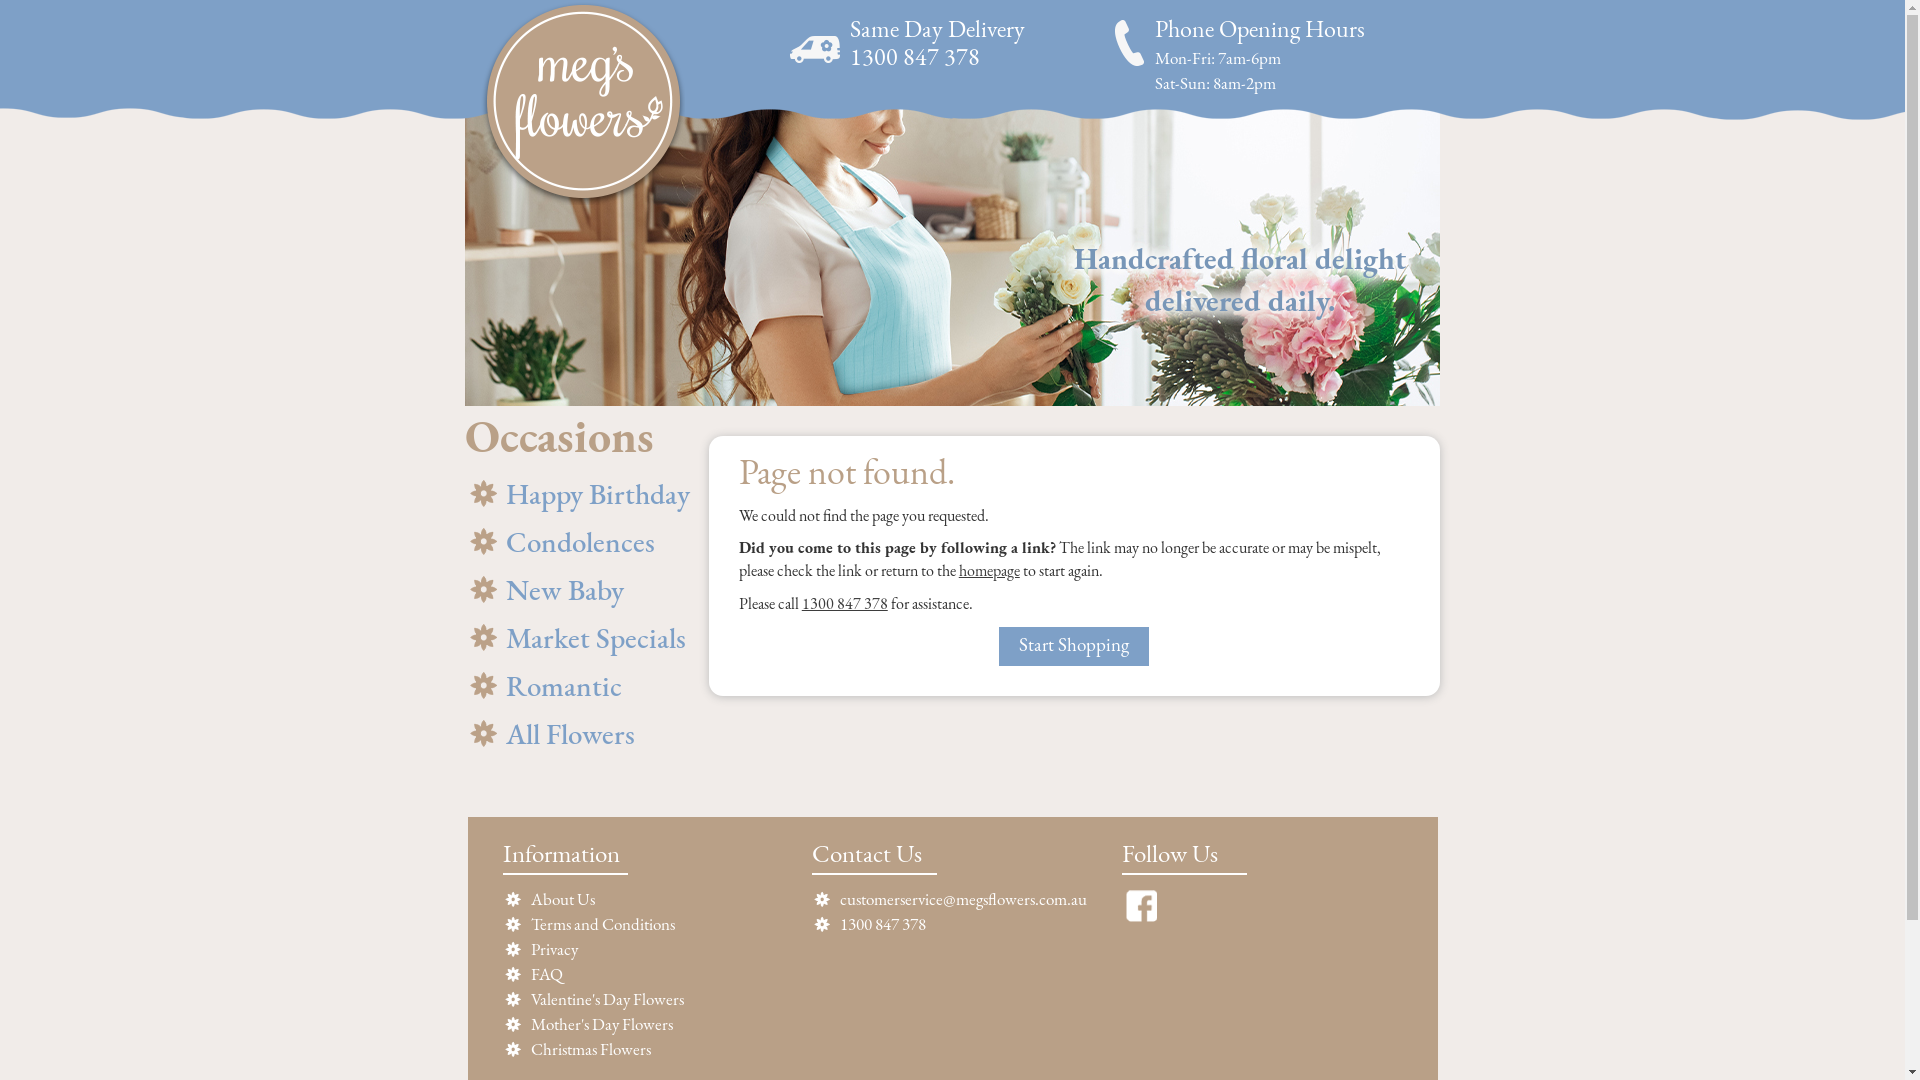 Image resolution: width=1920 pixels, height=1080 pixels. What do you see at coordinates (1074, 646) in the screenshot?
I see `Start Shopping` at bounding box center [1074, 646].